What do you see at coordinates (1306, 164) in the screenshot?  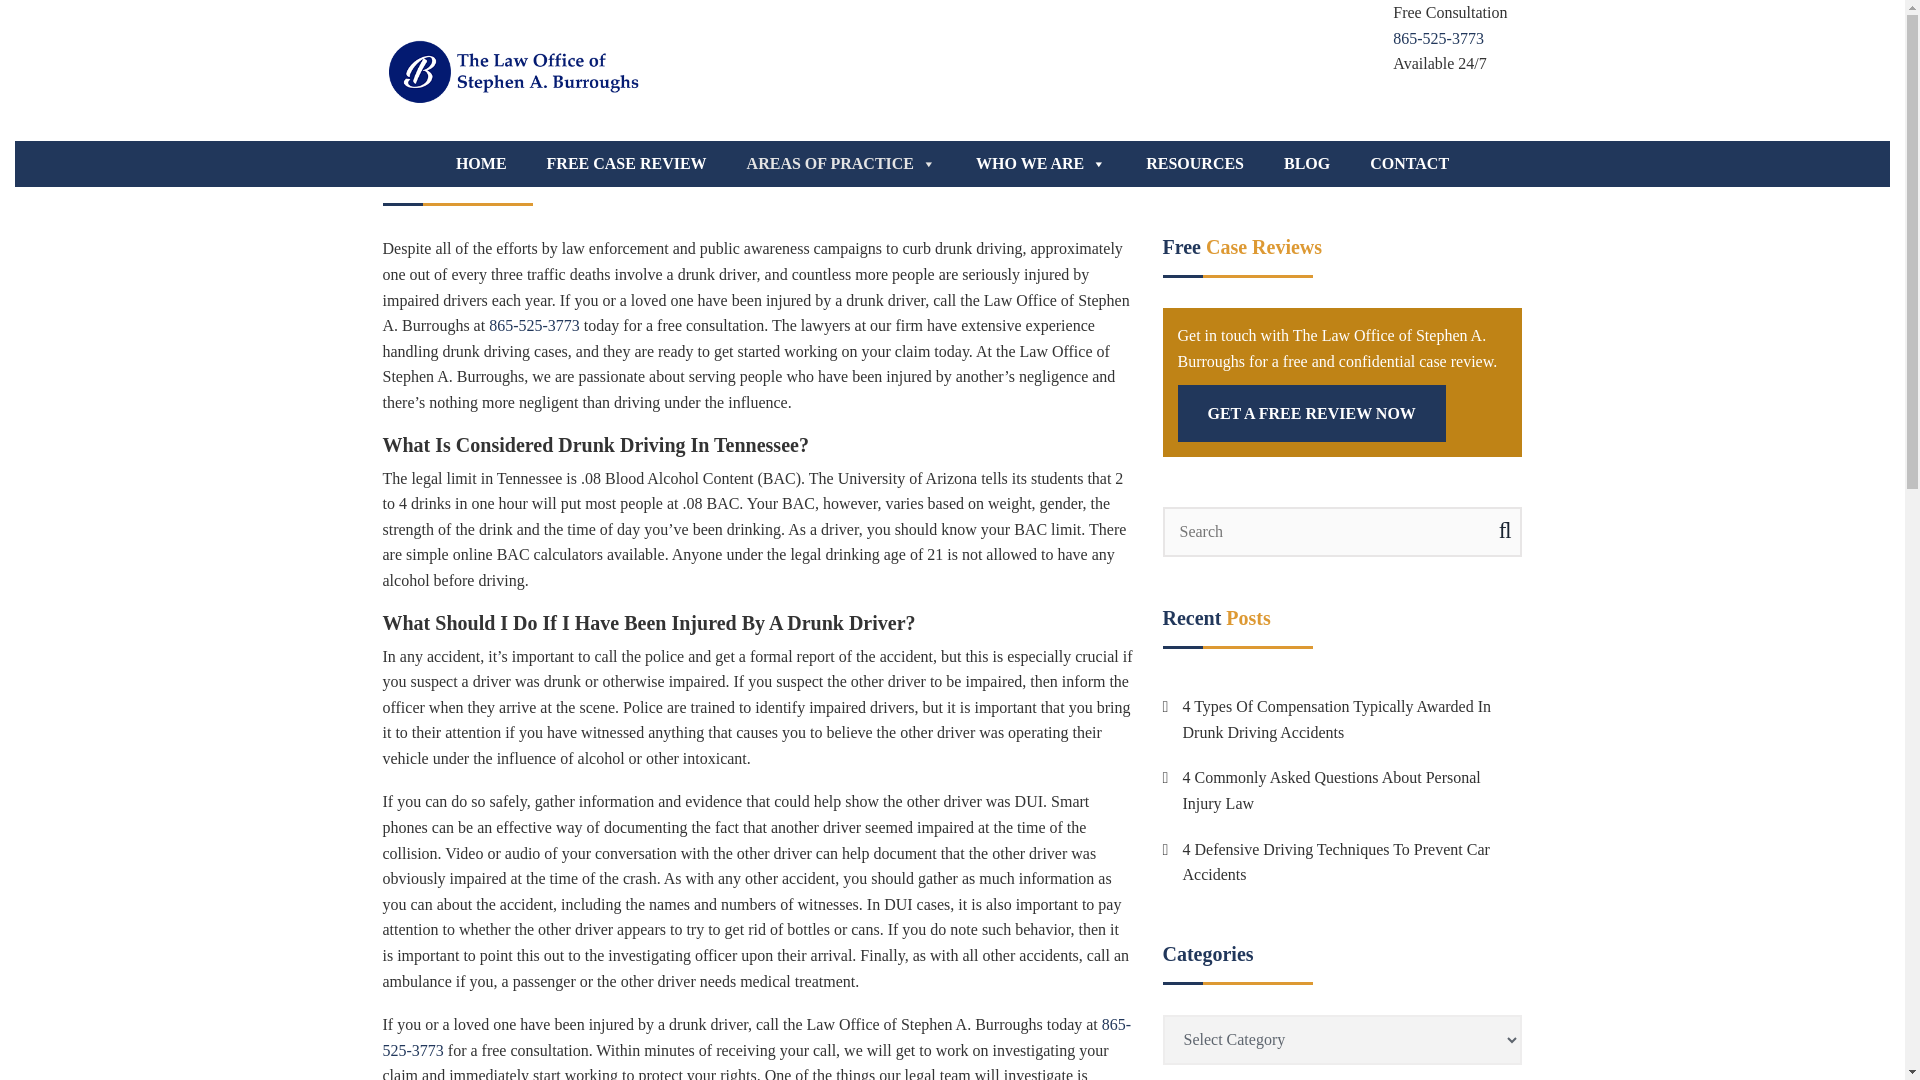 I see `BLOG` at bounding box center [1306, 164].